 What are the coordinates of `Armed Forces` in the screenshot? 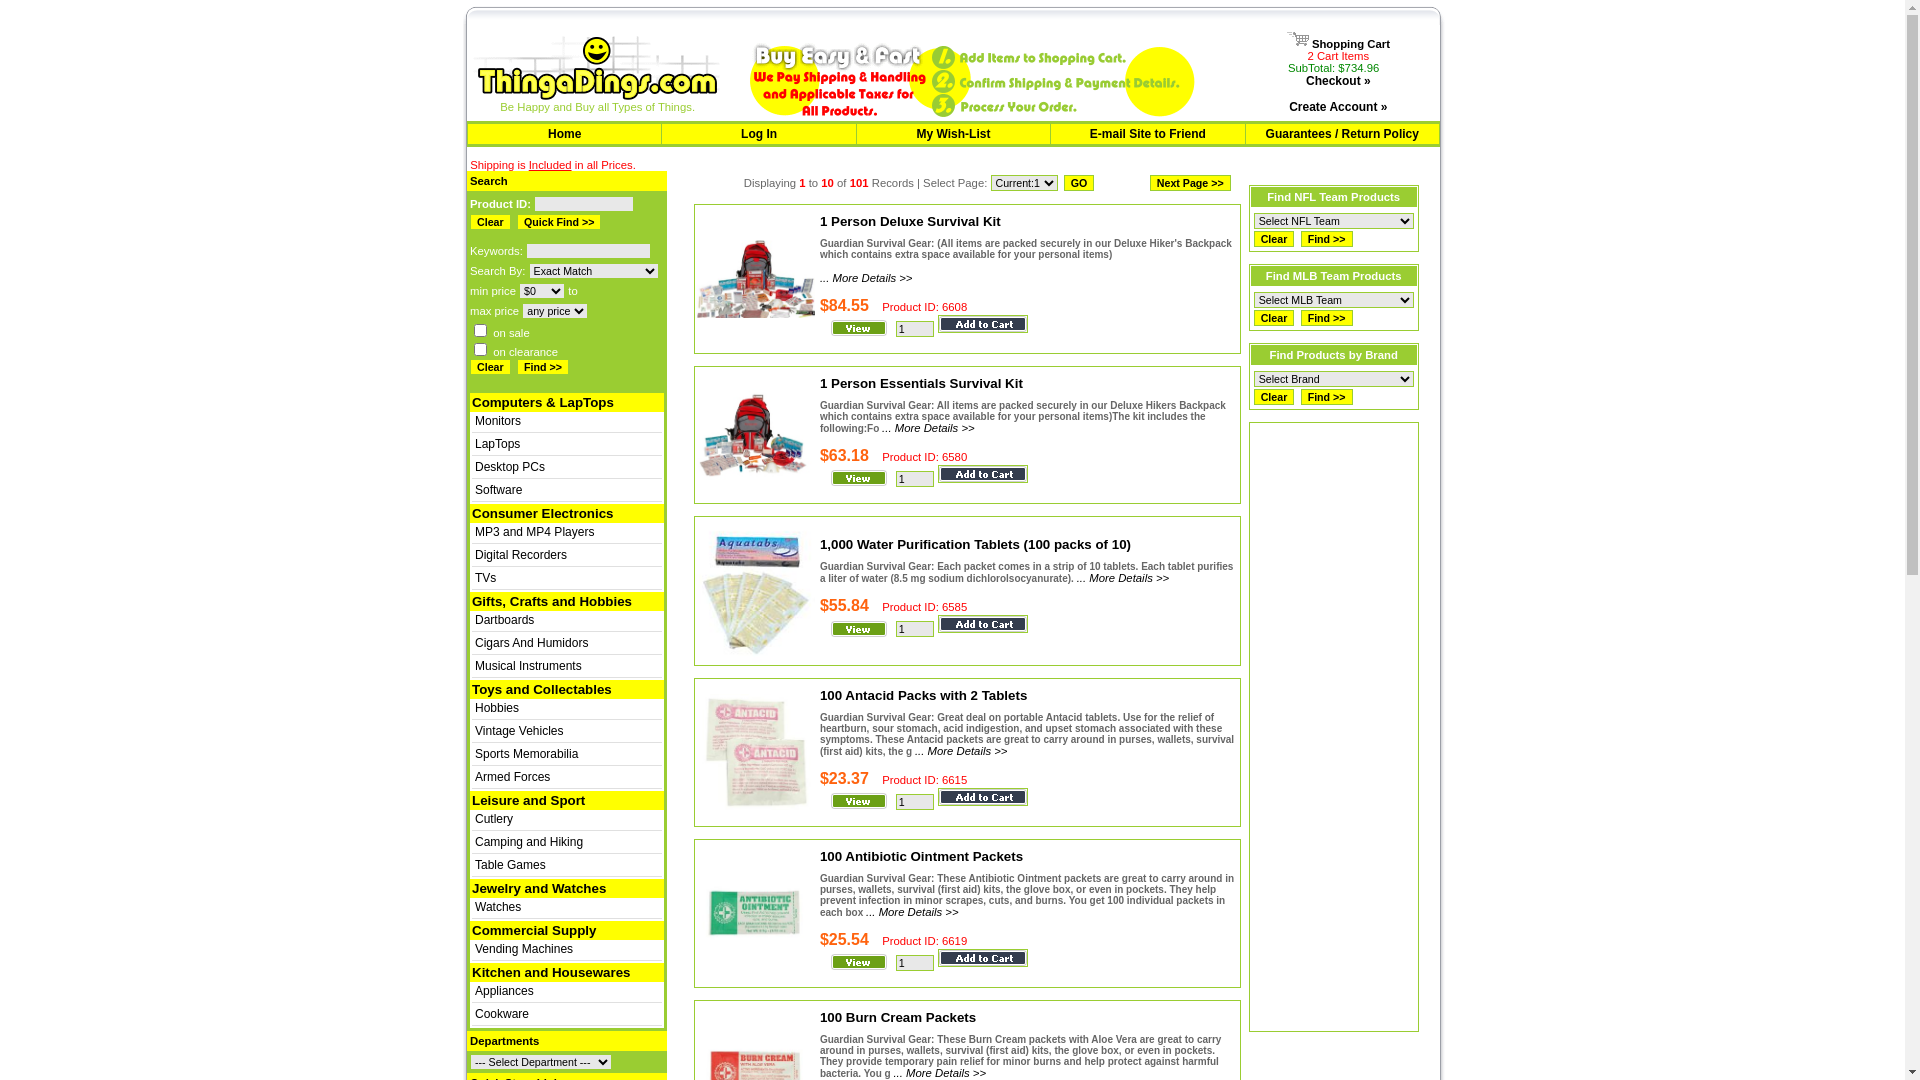 It's located at (512, 776).